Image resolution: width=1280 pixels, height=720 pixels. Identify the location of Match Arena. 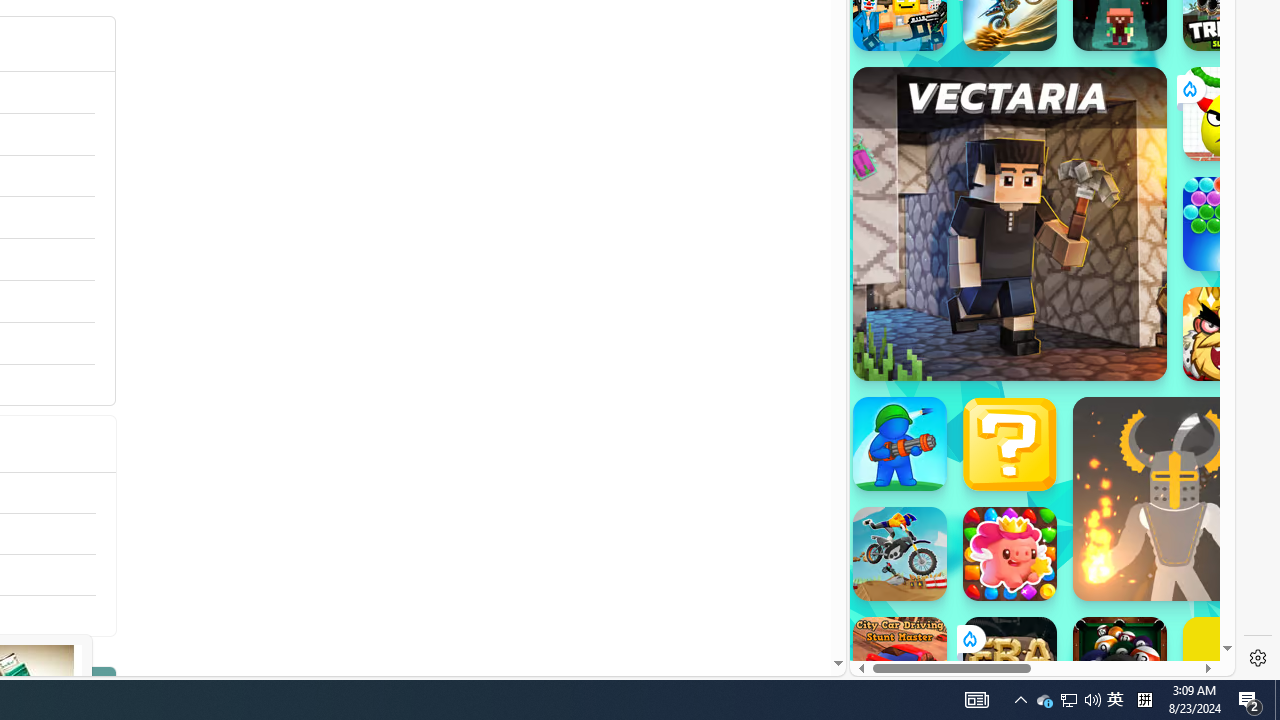
(1010, 554).